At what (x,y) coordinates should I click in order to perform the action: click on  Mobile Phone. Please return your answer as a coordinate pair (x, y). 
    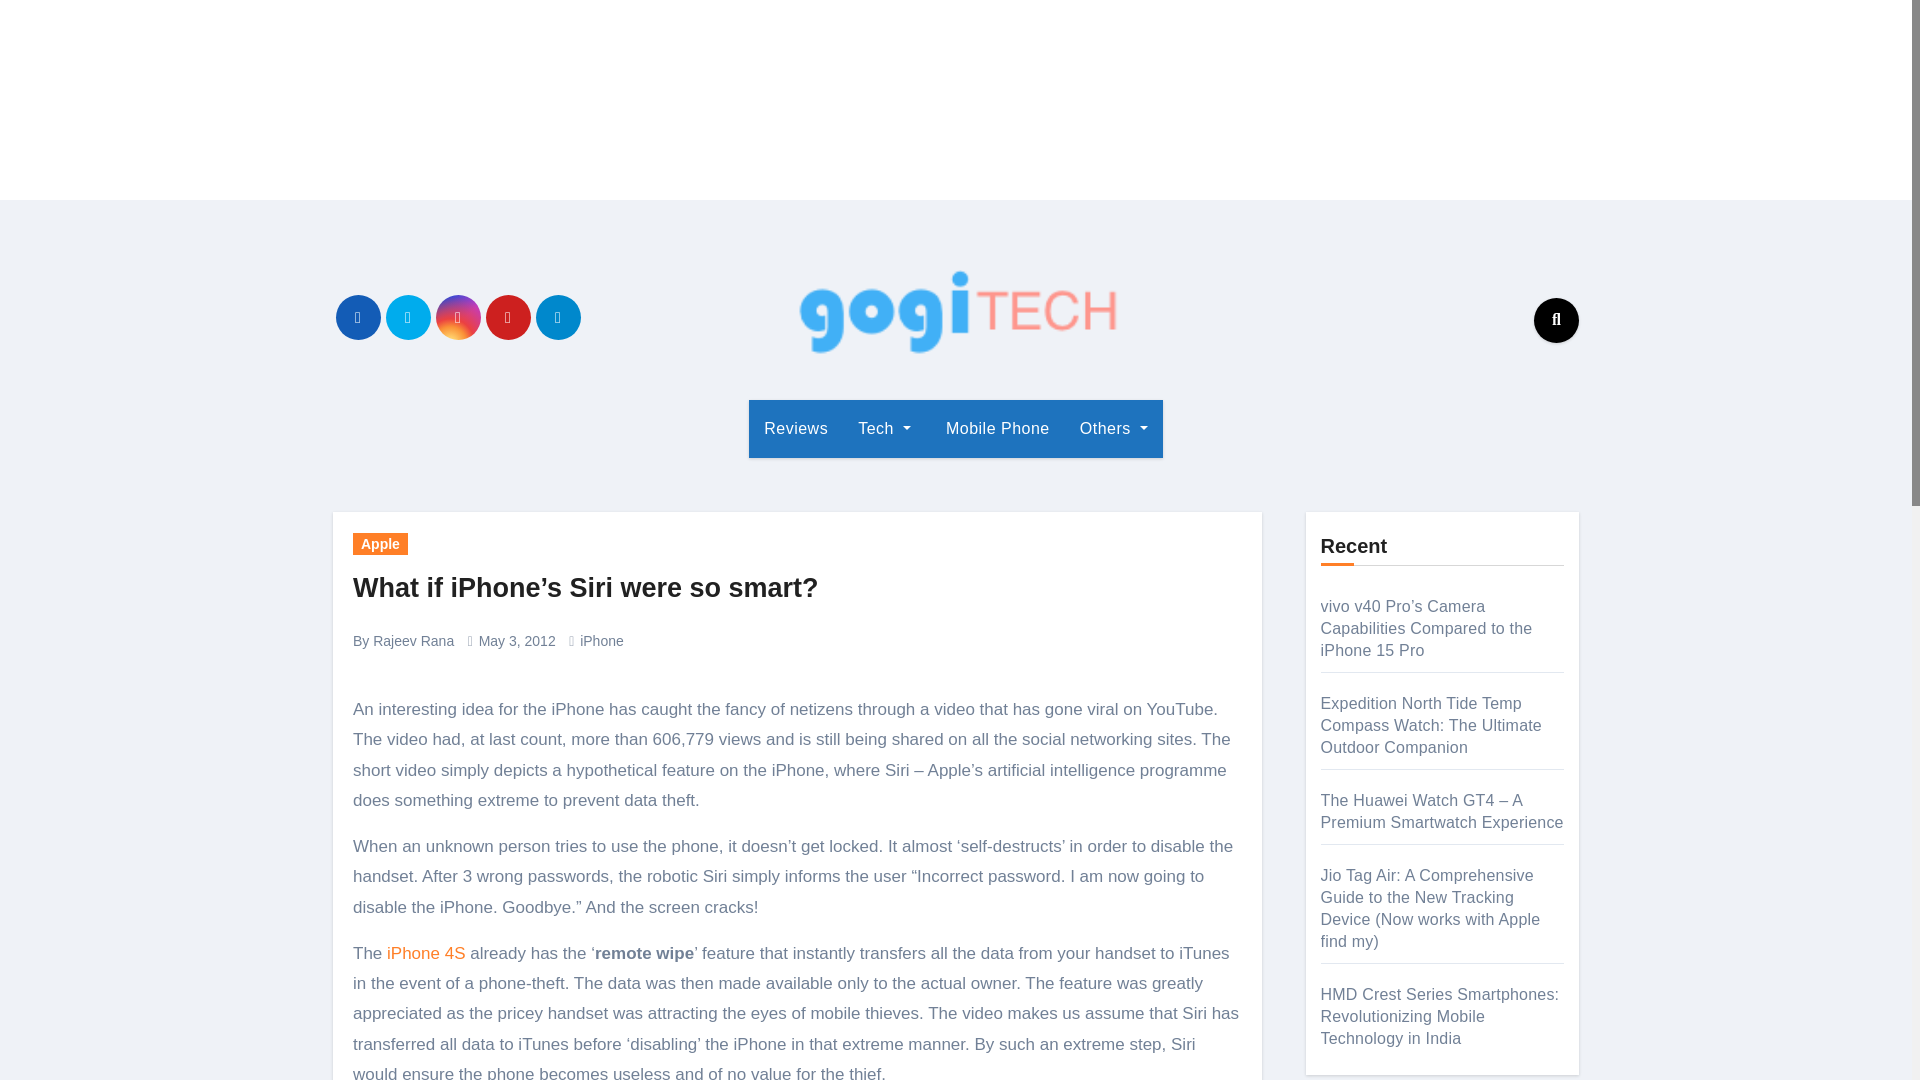
    Looking at the image, I should click on (995, 428).